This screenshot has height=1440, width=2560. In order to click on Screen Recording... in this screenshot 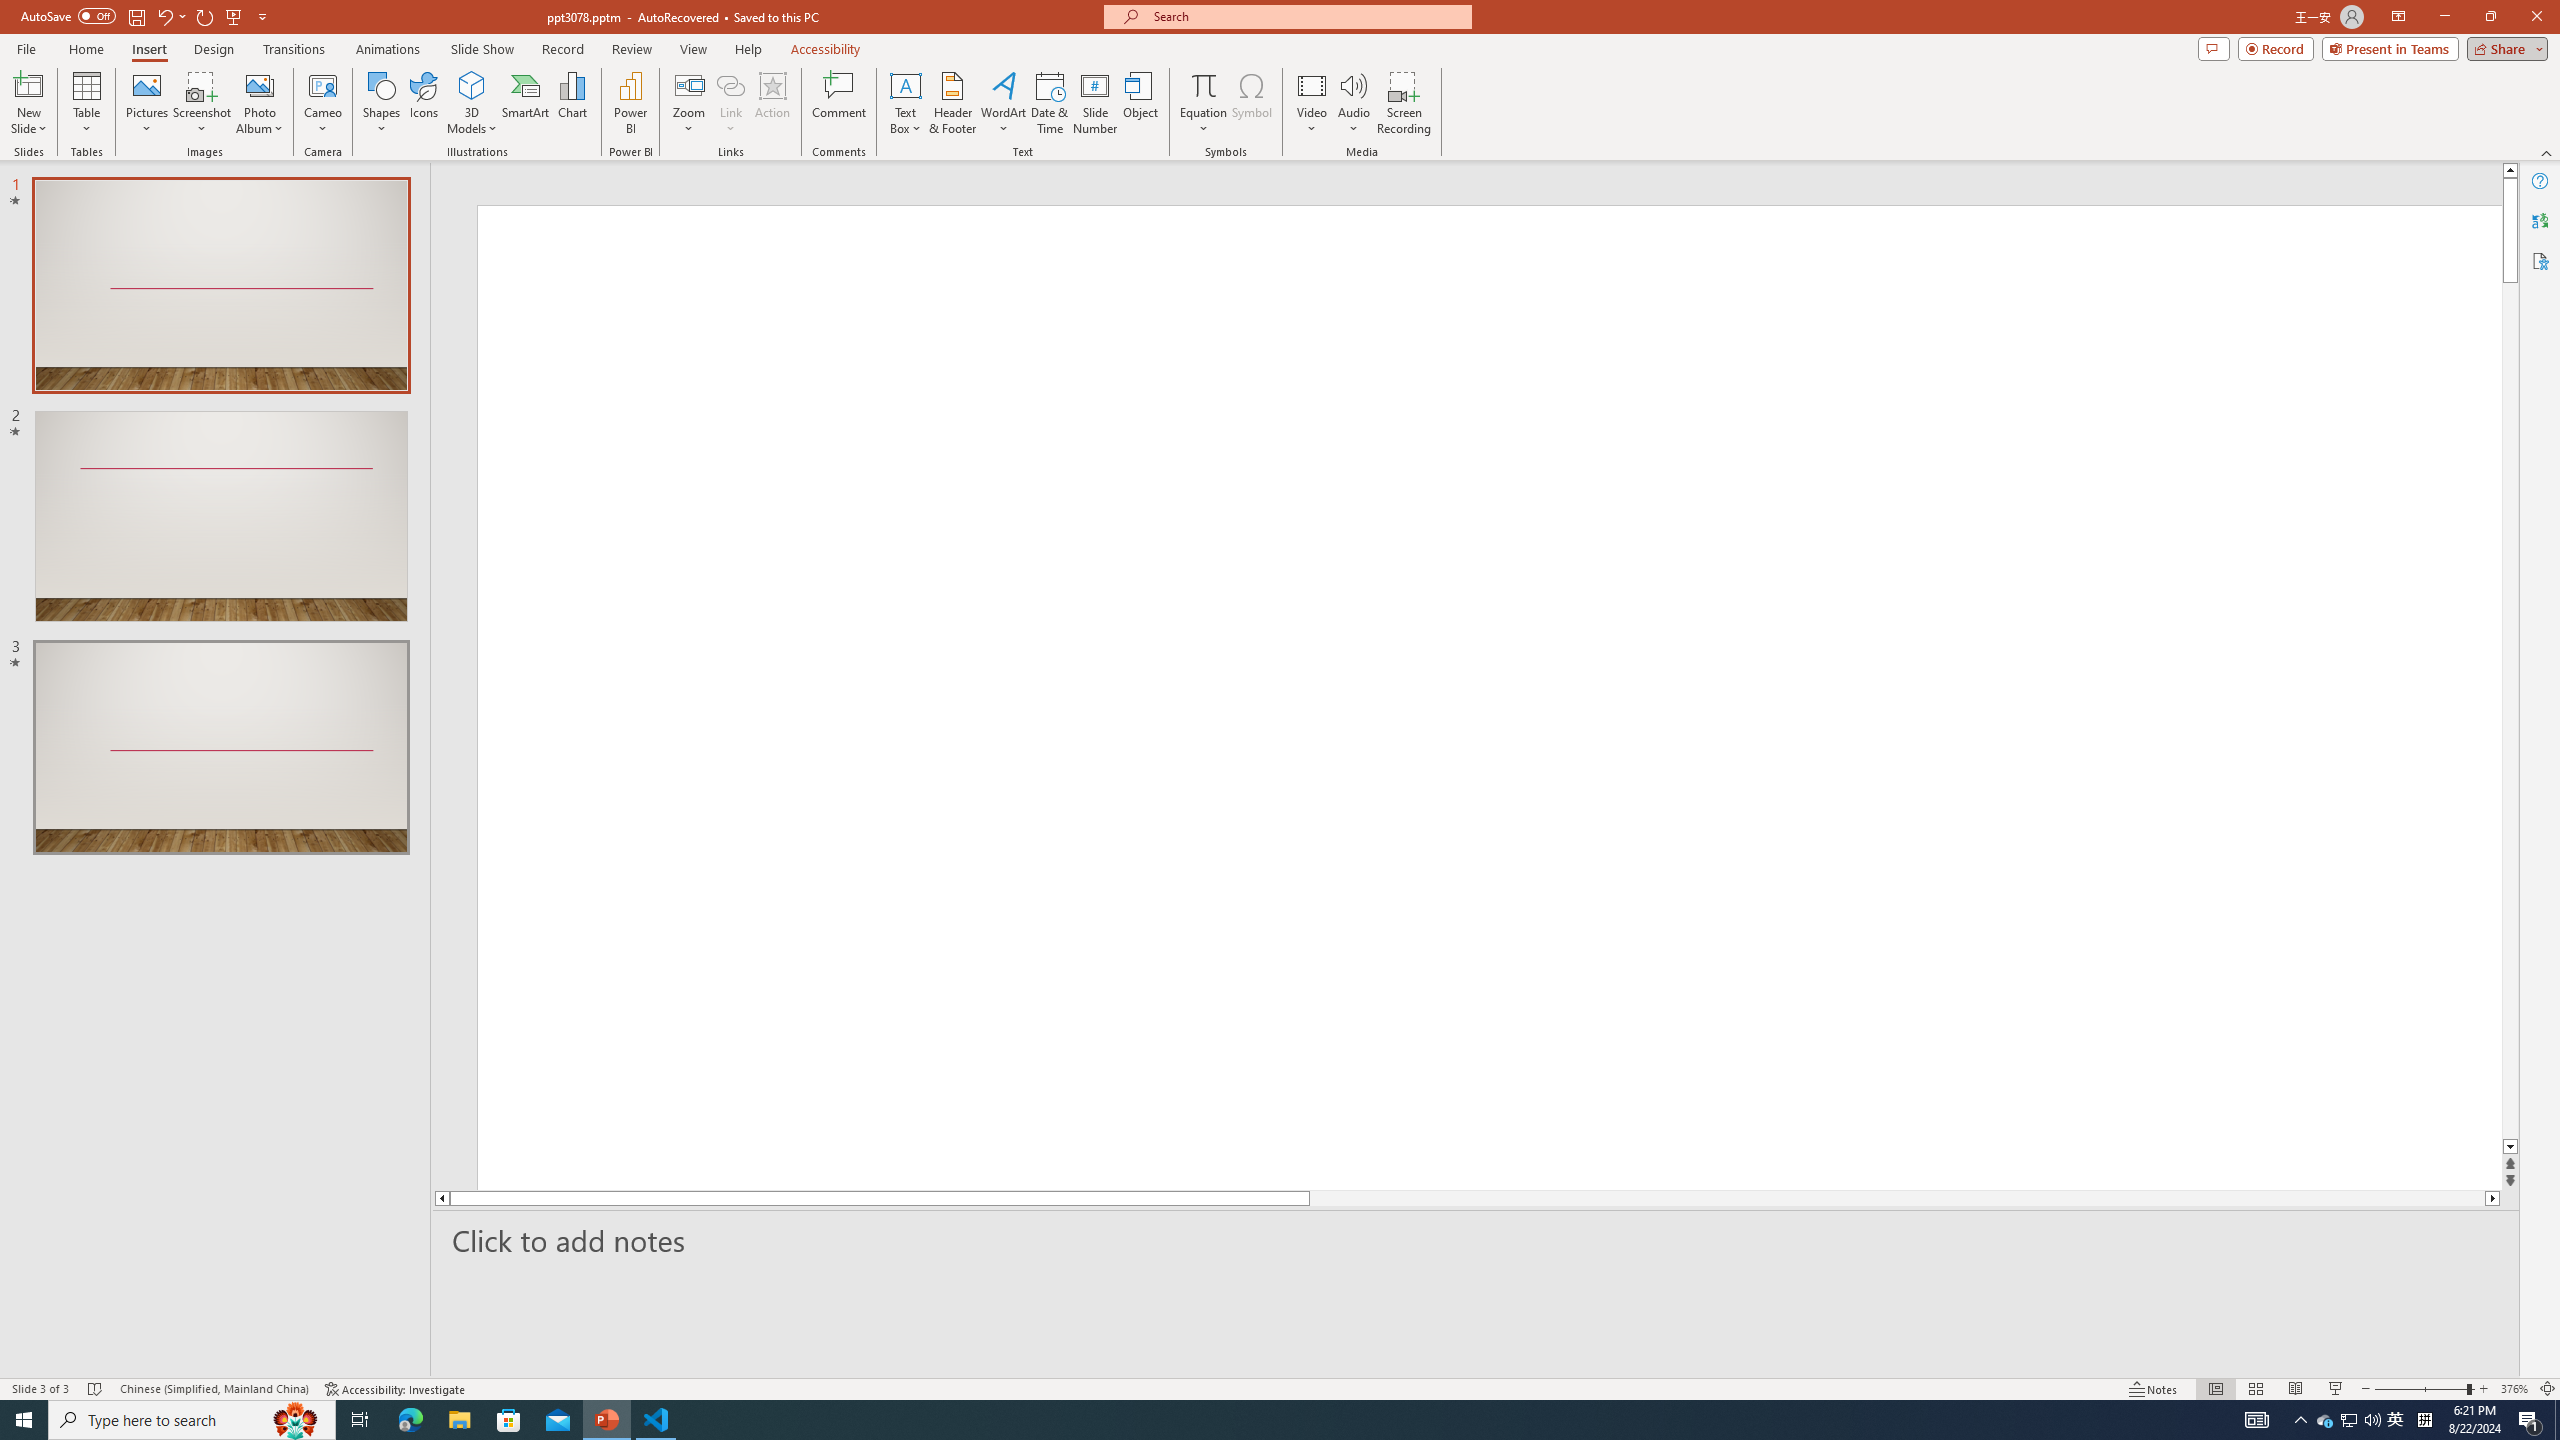, I will do `click(1404, 103)`.